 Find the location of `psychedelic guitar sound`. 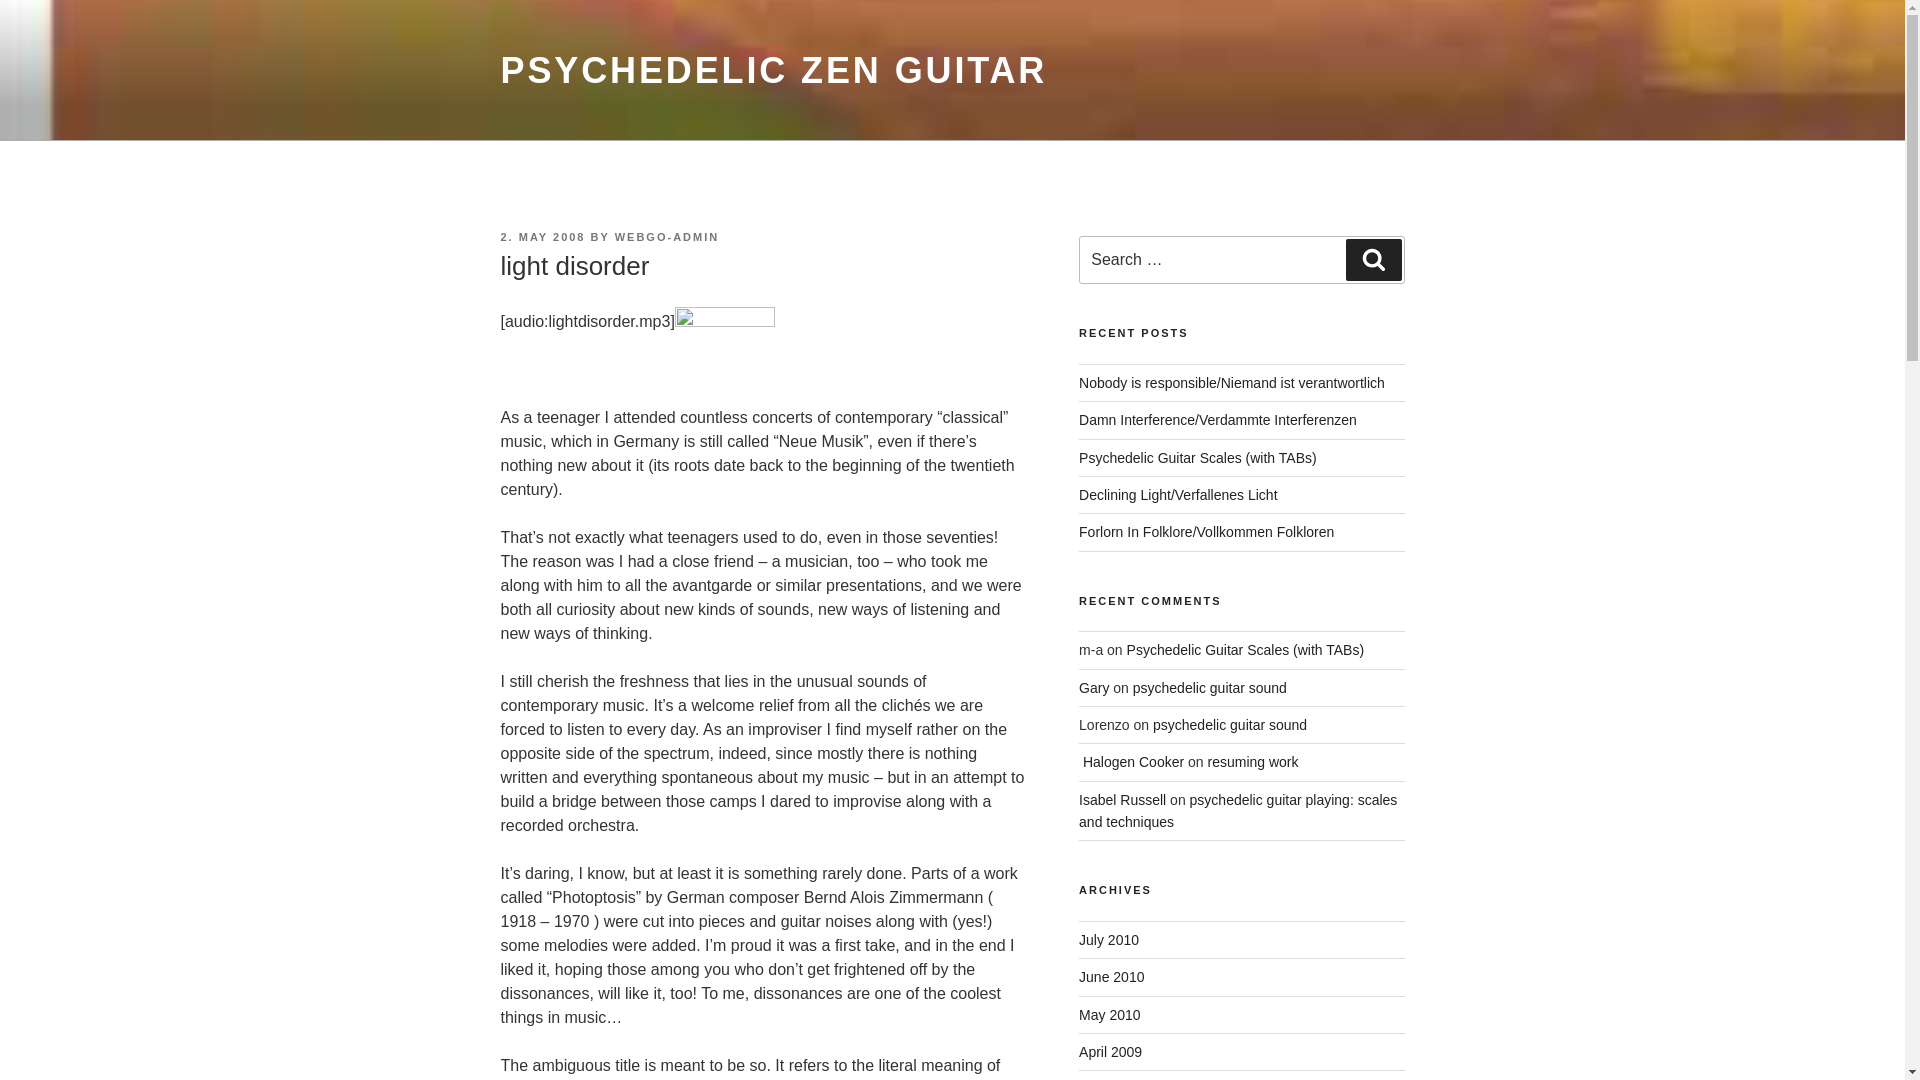

psychedelic guitar sound is located at coordinates (1230, 725).